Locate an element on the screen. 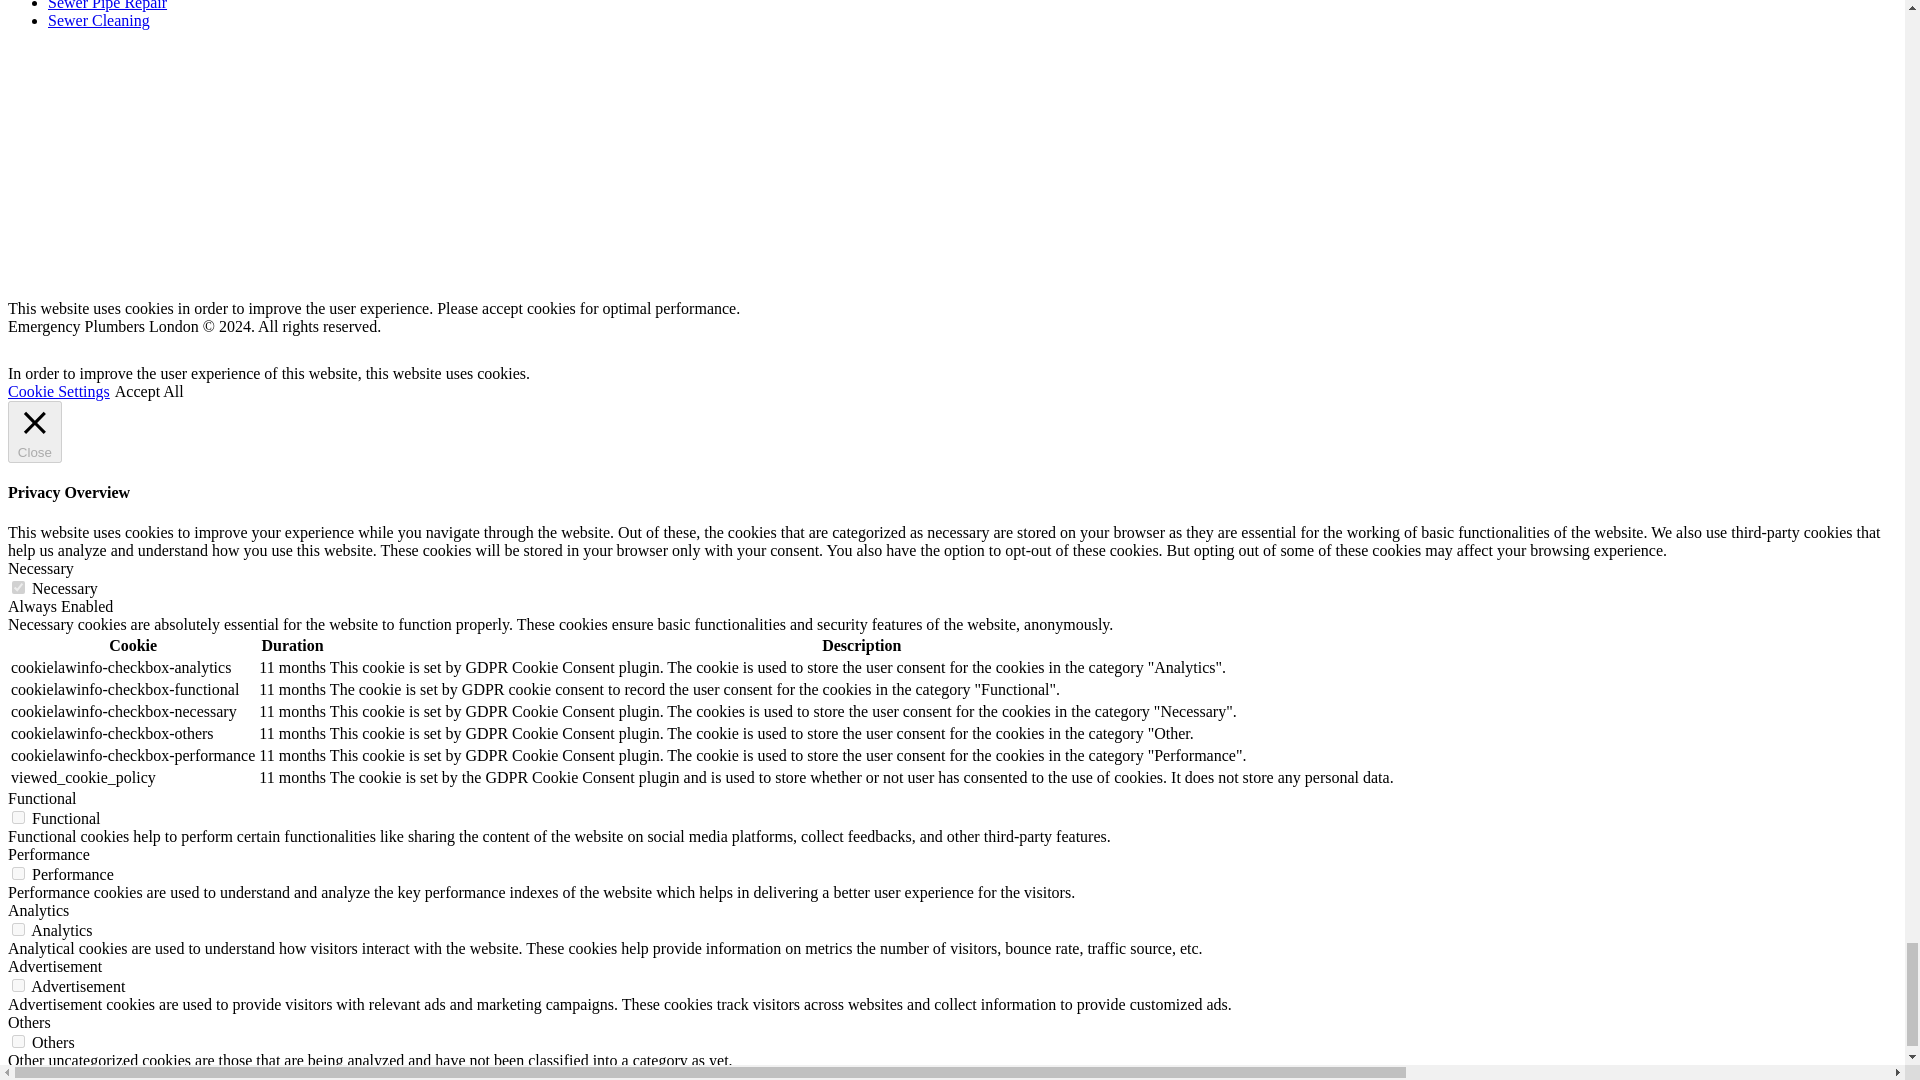 This screenshot has width=1920, height=1080. on is located at coordinates (18, 985).